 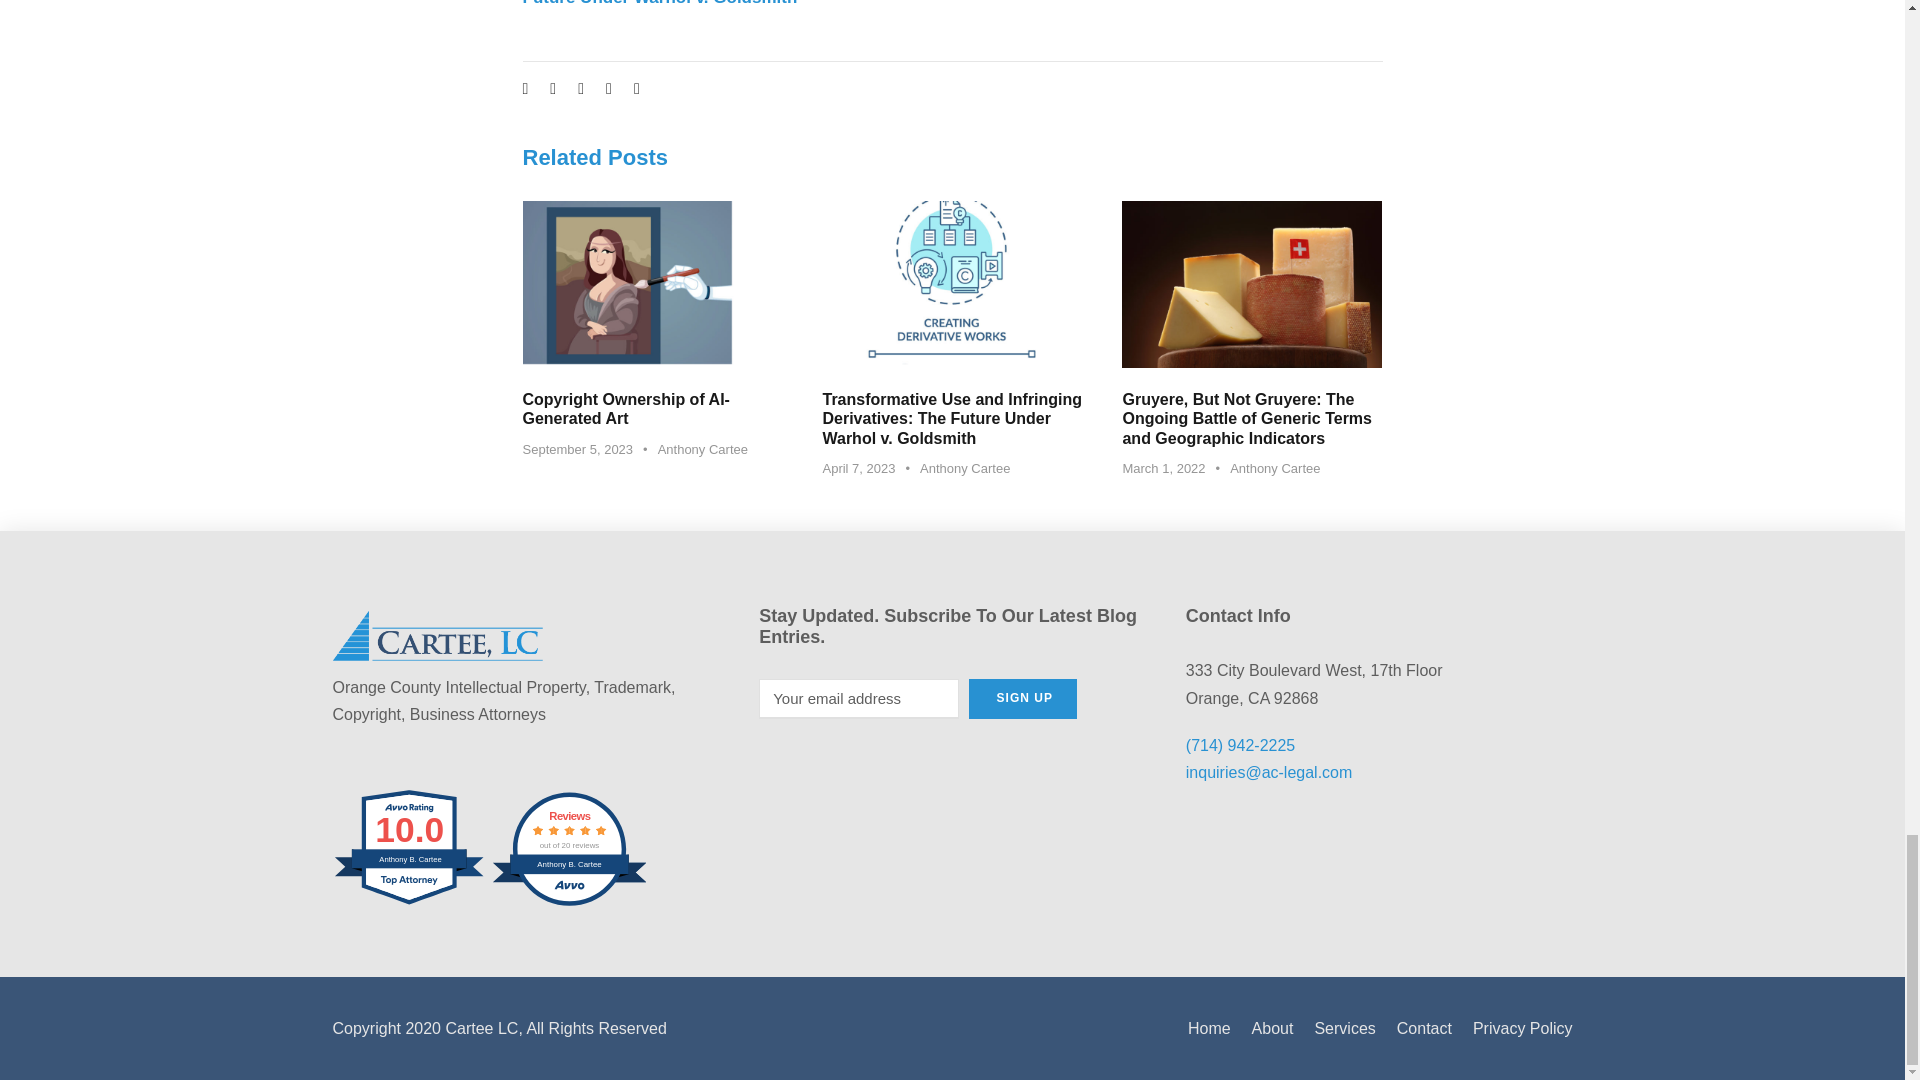 I want to click on Posts by Anthony Cartee, so click(x=964, y=468).